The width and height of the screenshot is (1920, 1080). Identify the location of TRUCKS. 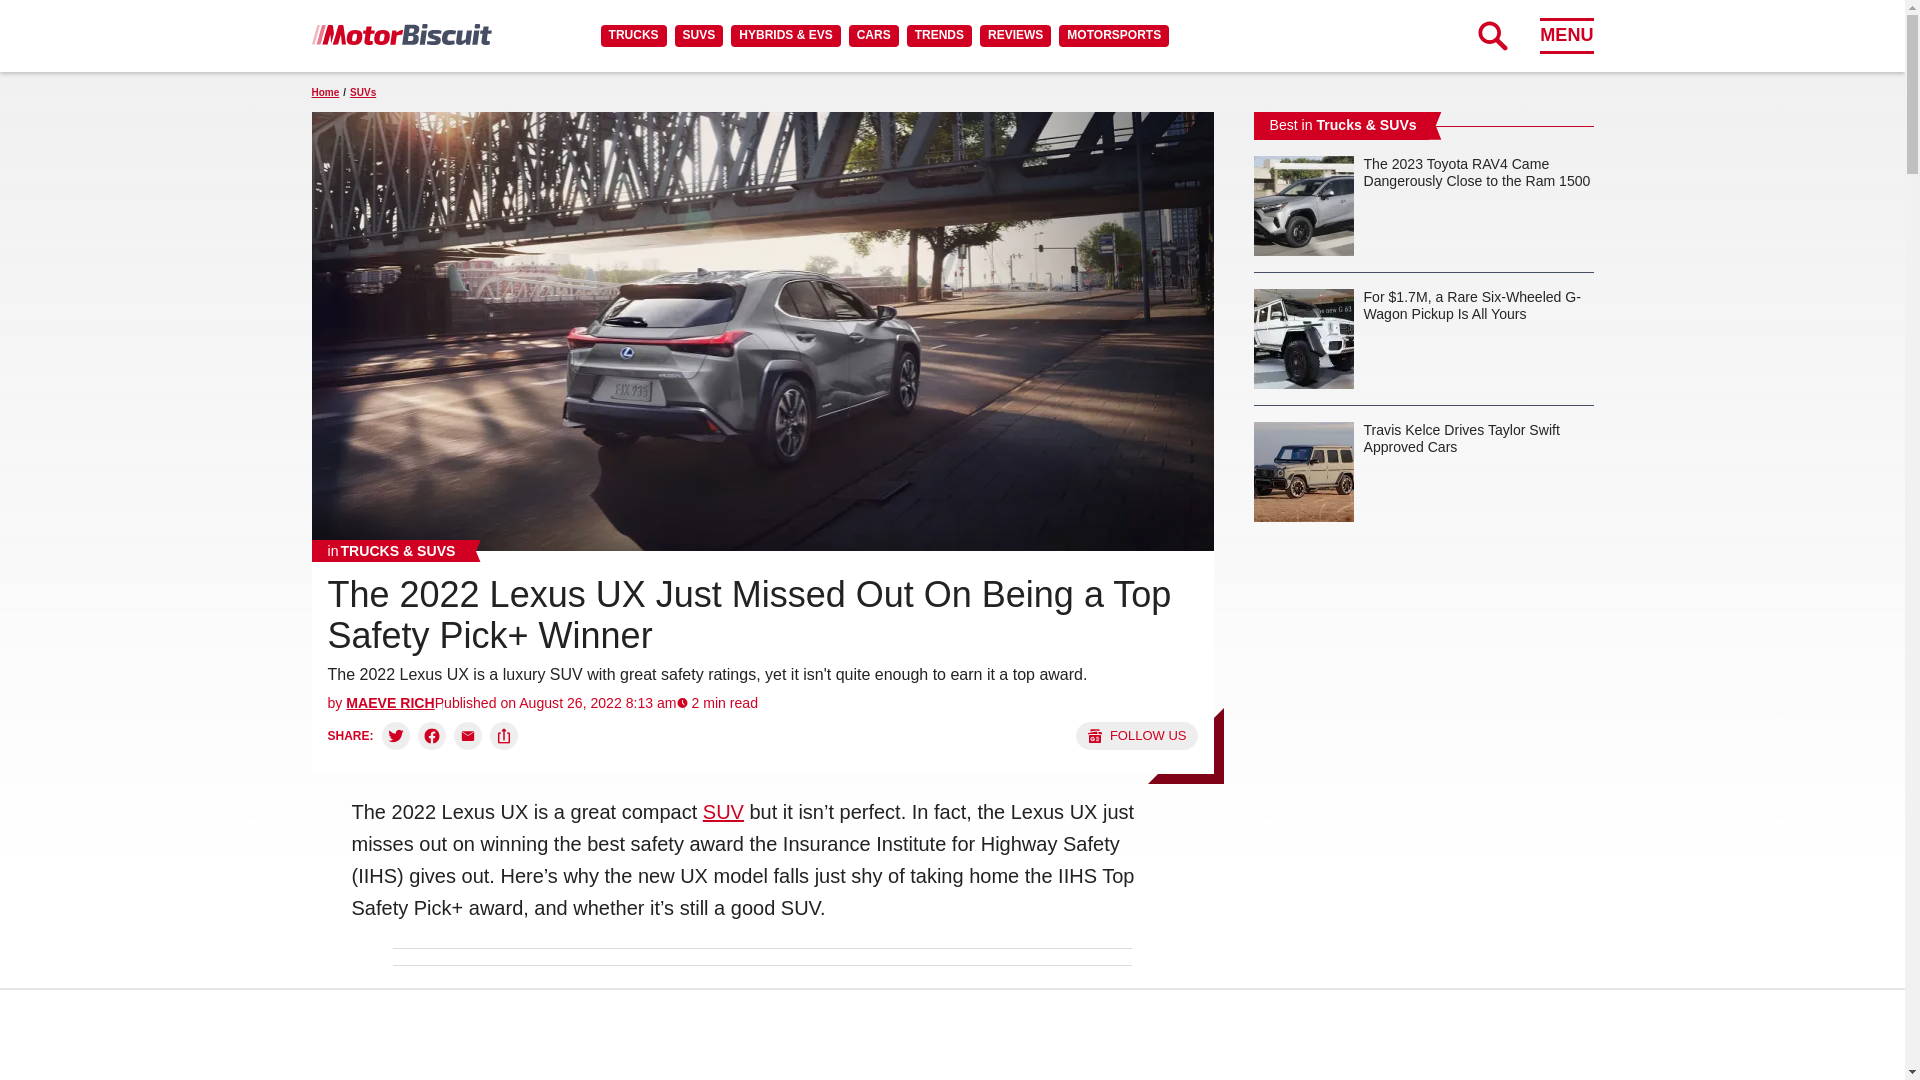
(633, 35).